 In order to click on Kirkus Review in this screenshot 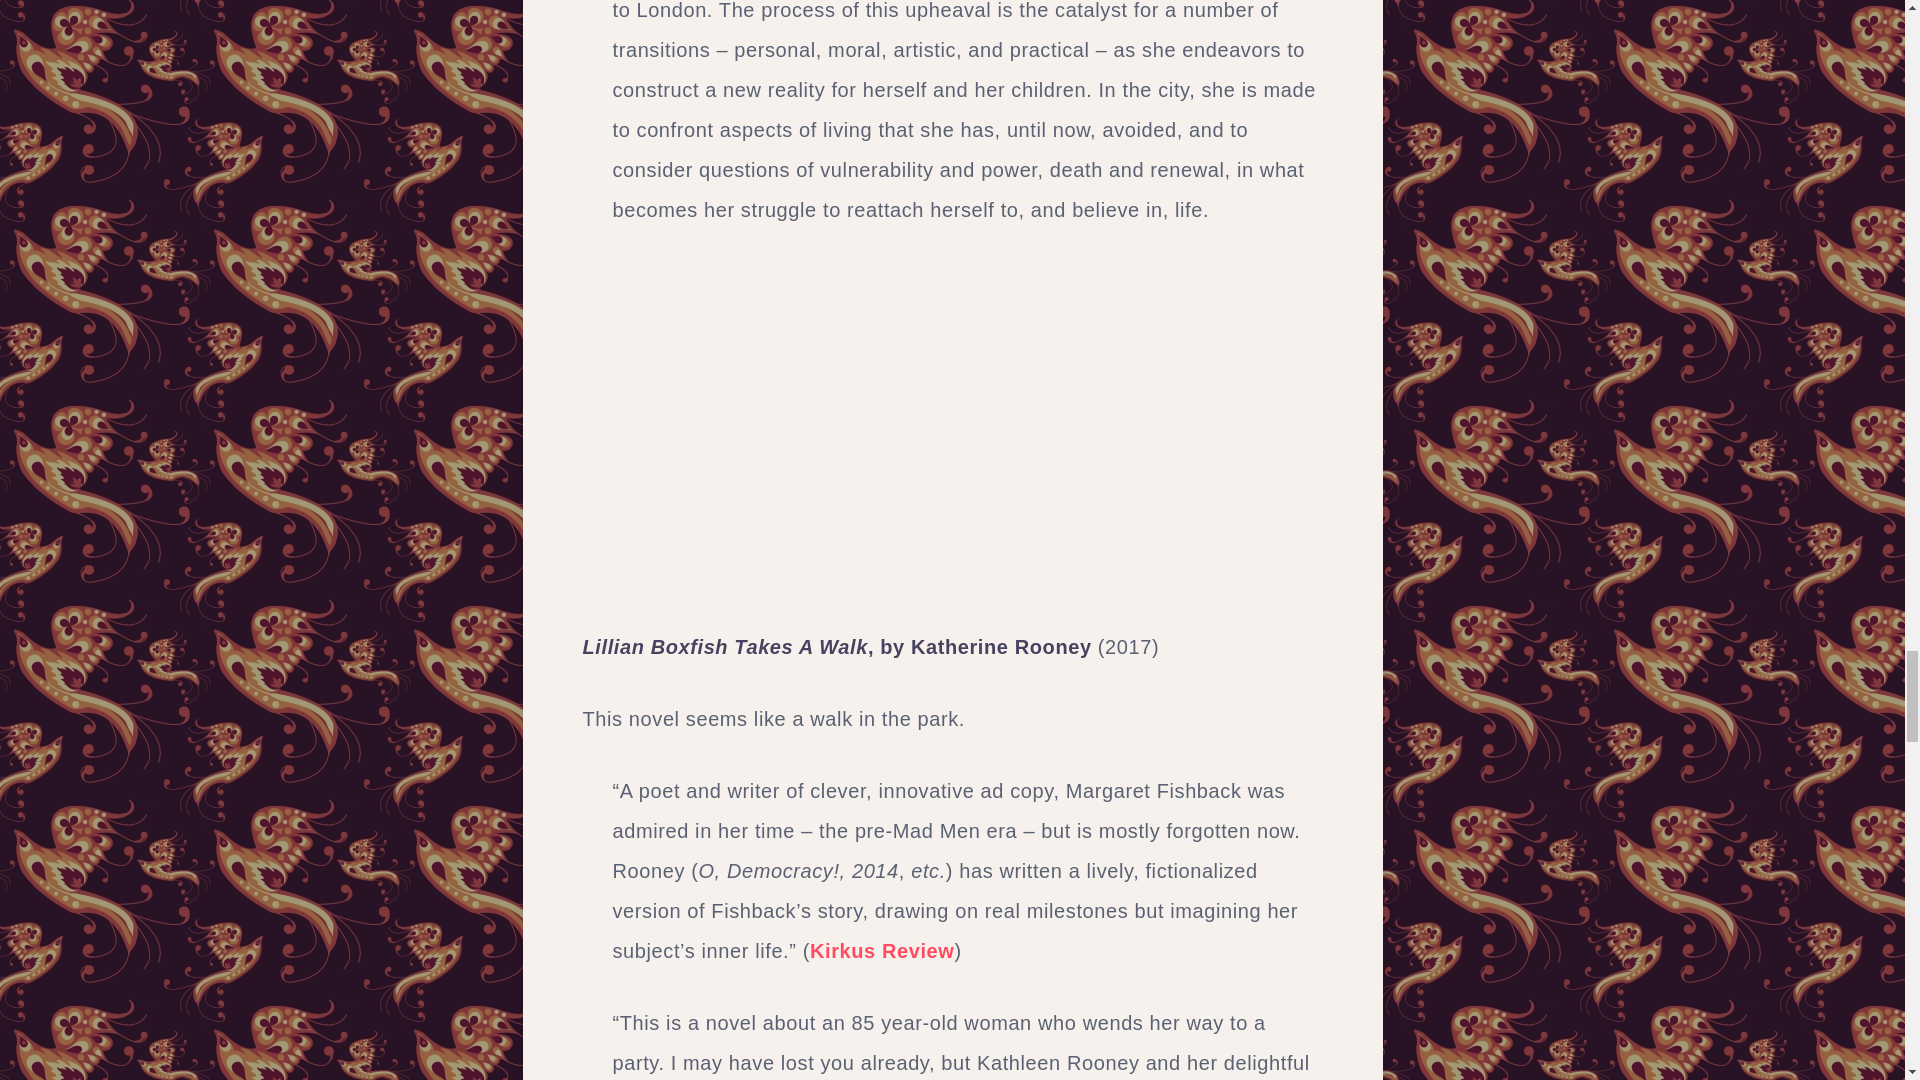, I will do `click(882, 950)`.